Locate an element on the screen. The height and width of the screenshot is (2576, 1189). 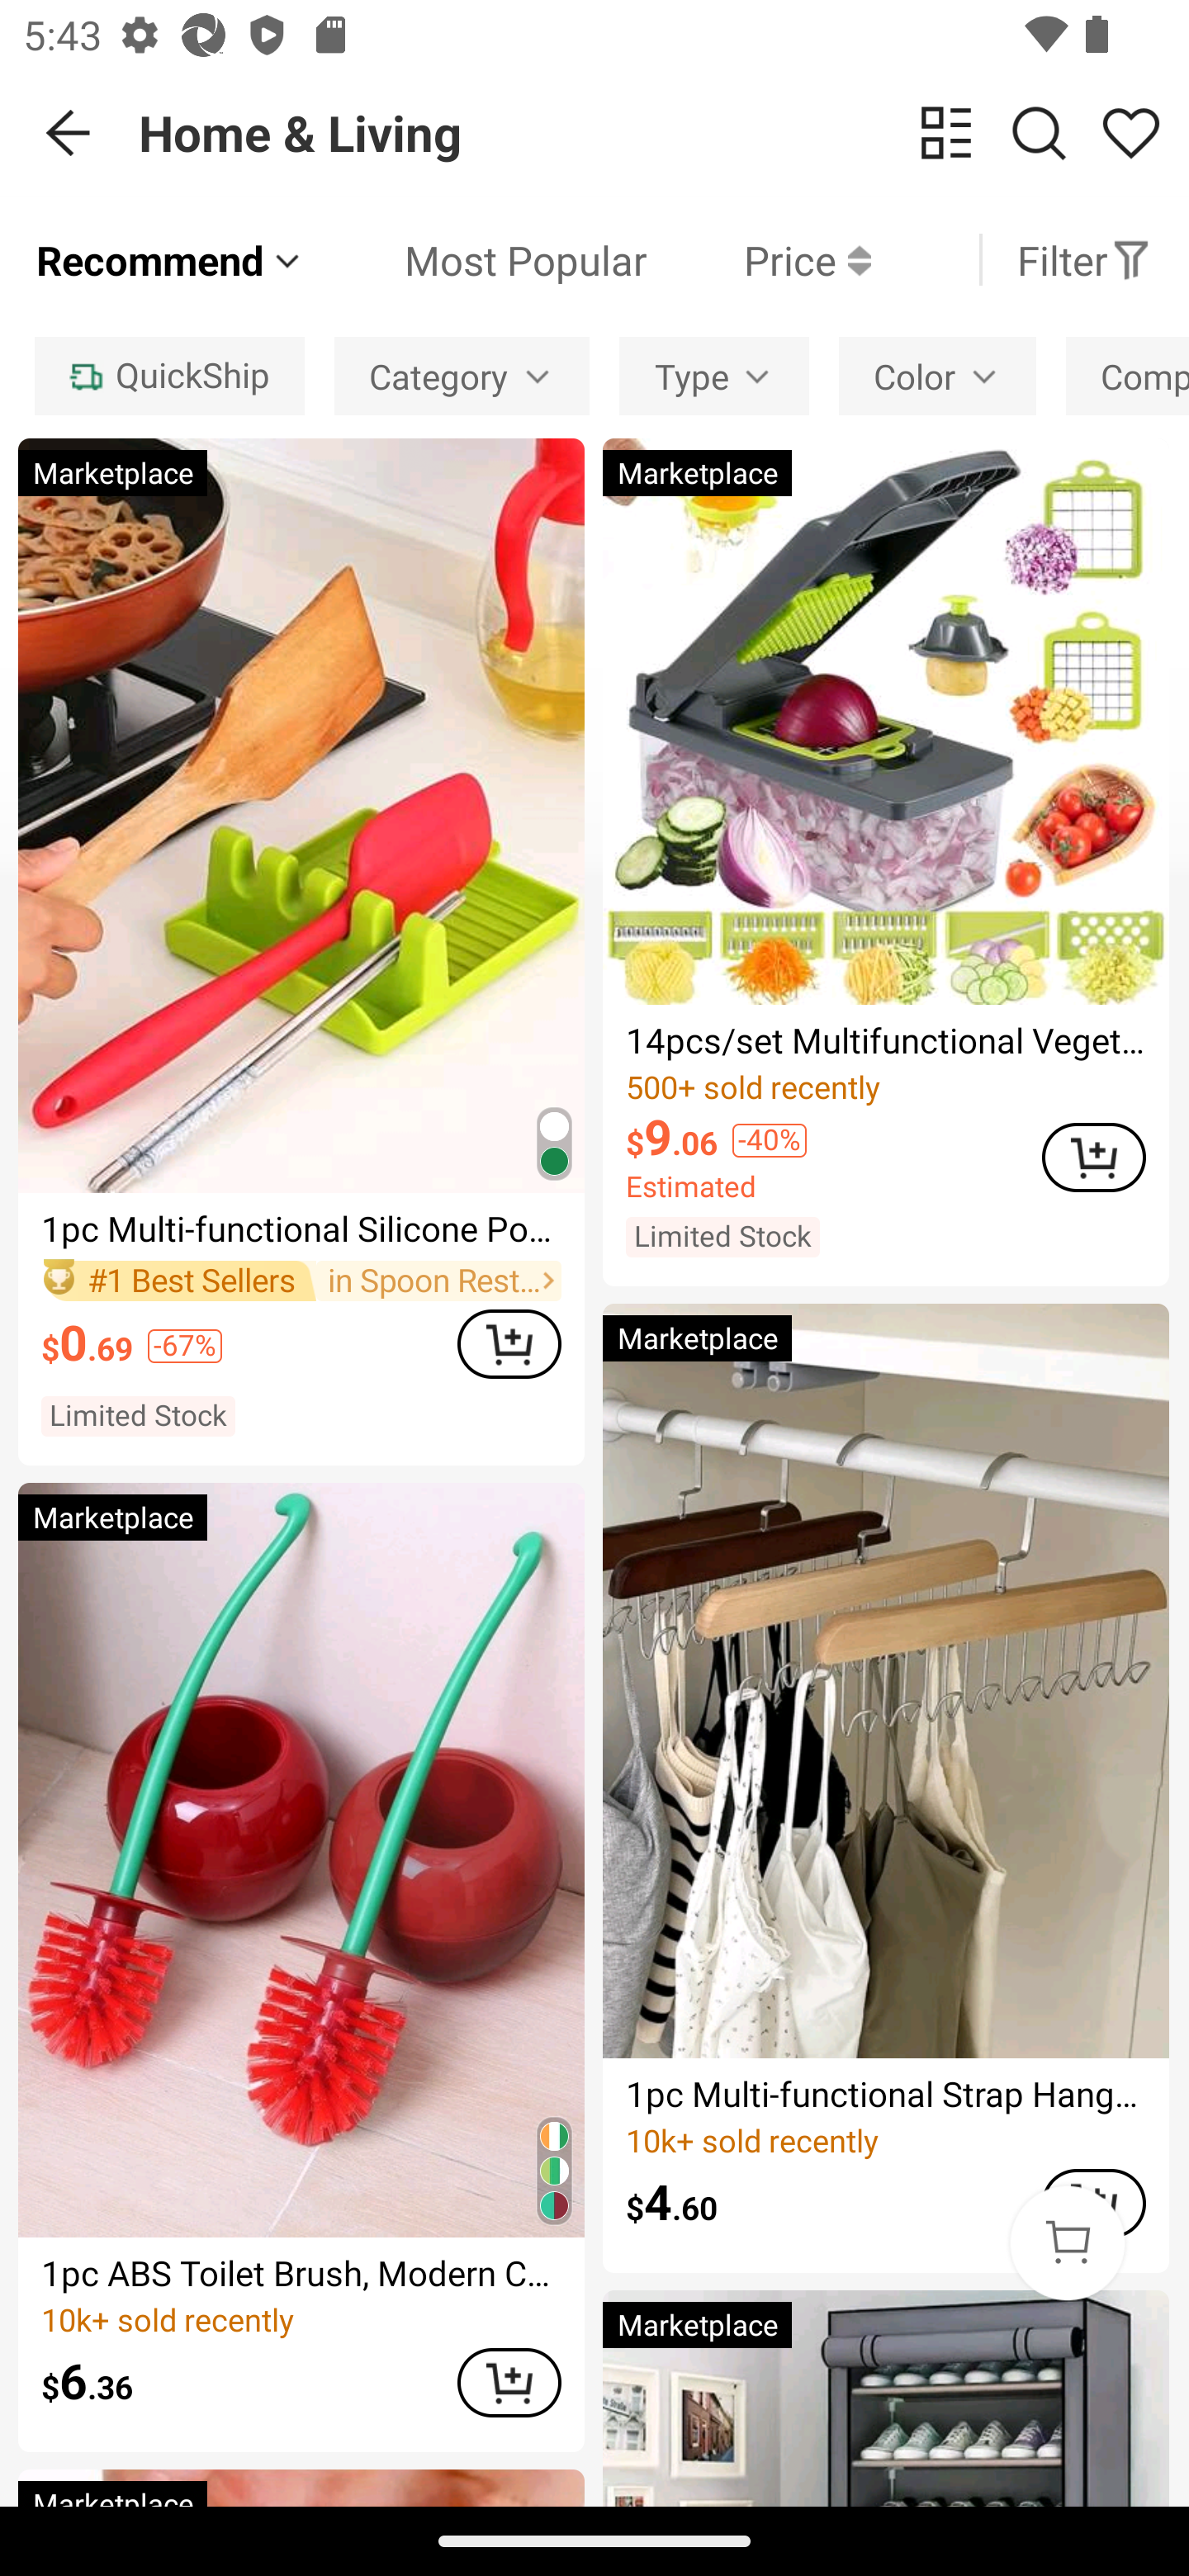
change view is located at coordinates (946, 134).